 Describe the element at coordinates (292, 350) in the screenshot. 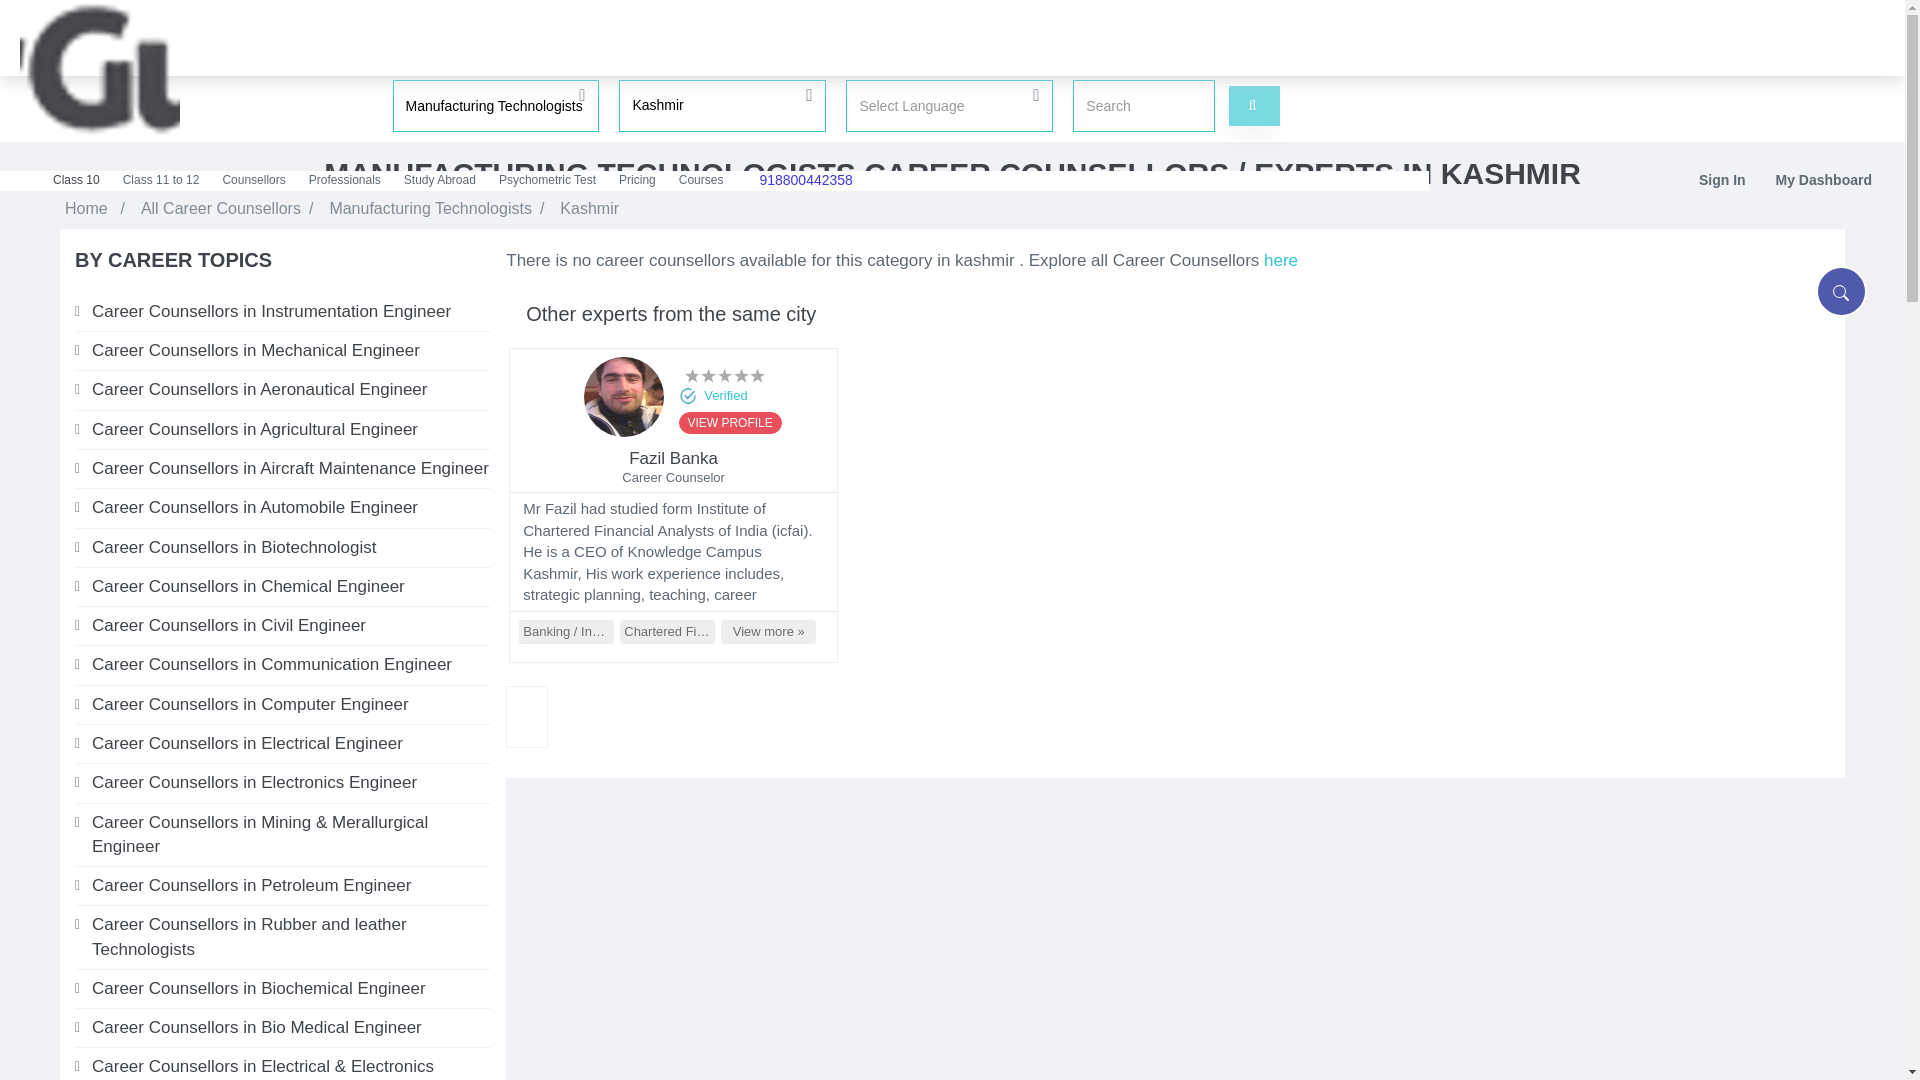

I see `Mechanical Engineer` at that location.